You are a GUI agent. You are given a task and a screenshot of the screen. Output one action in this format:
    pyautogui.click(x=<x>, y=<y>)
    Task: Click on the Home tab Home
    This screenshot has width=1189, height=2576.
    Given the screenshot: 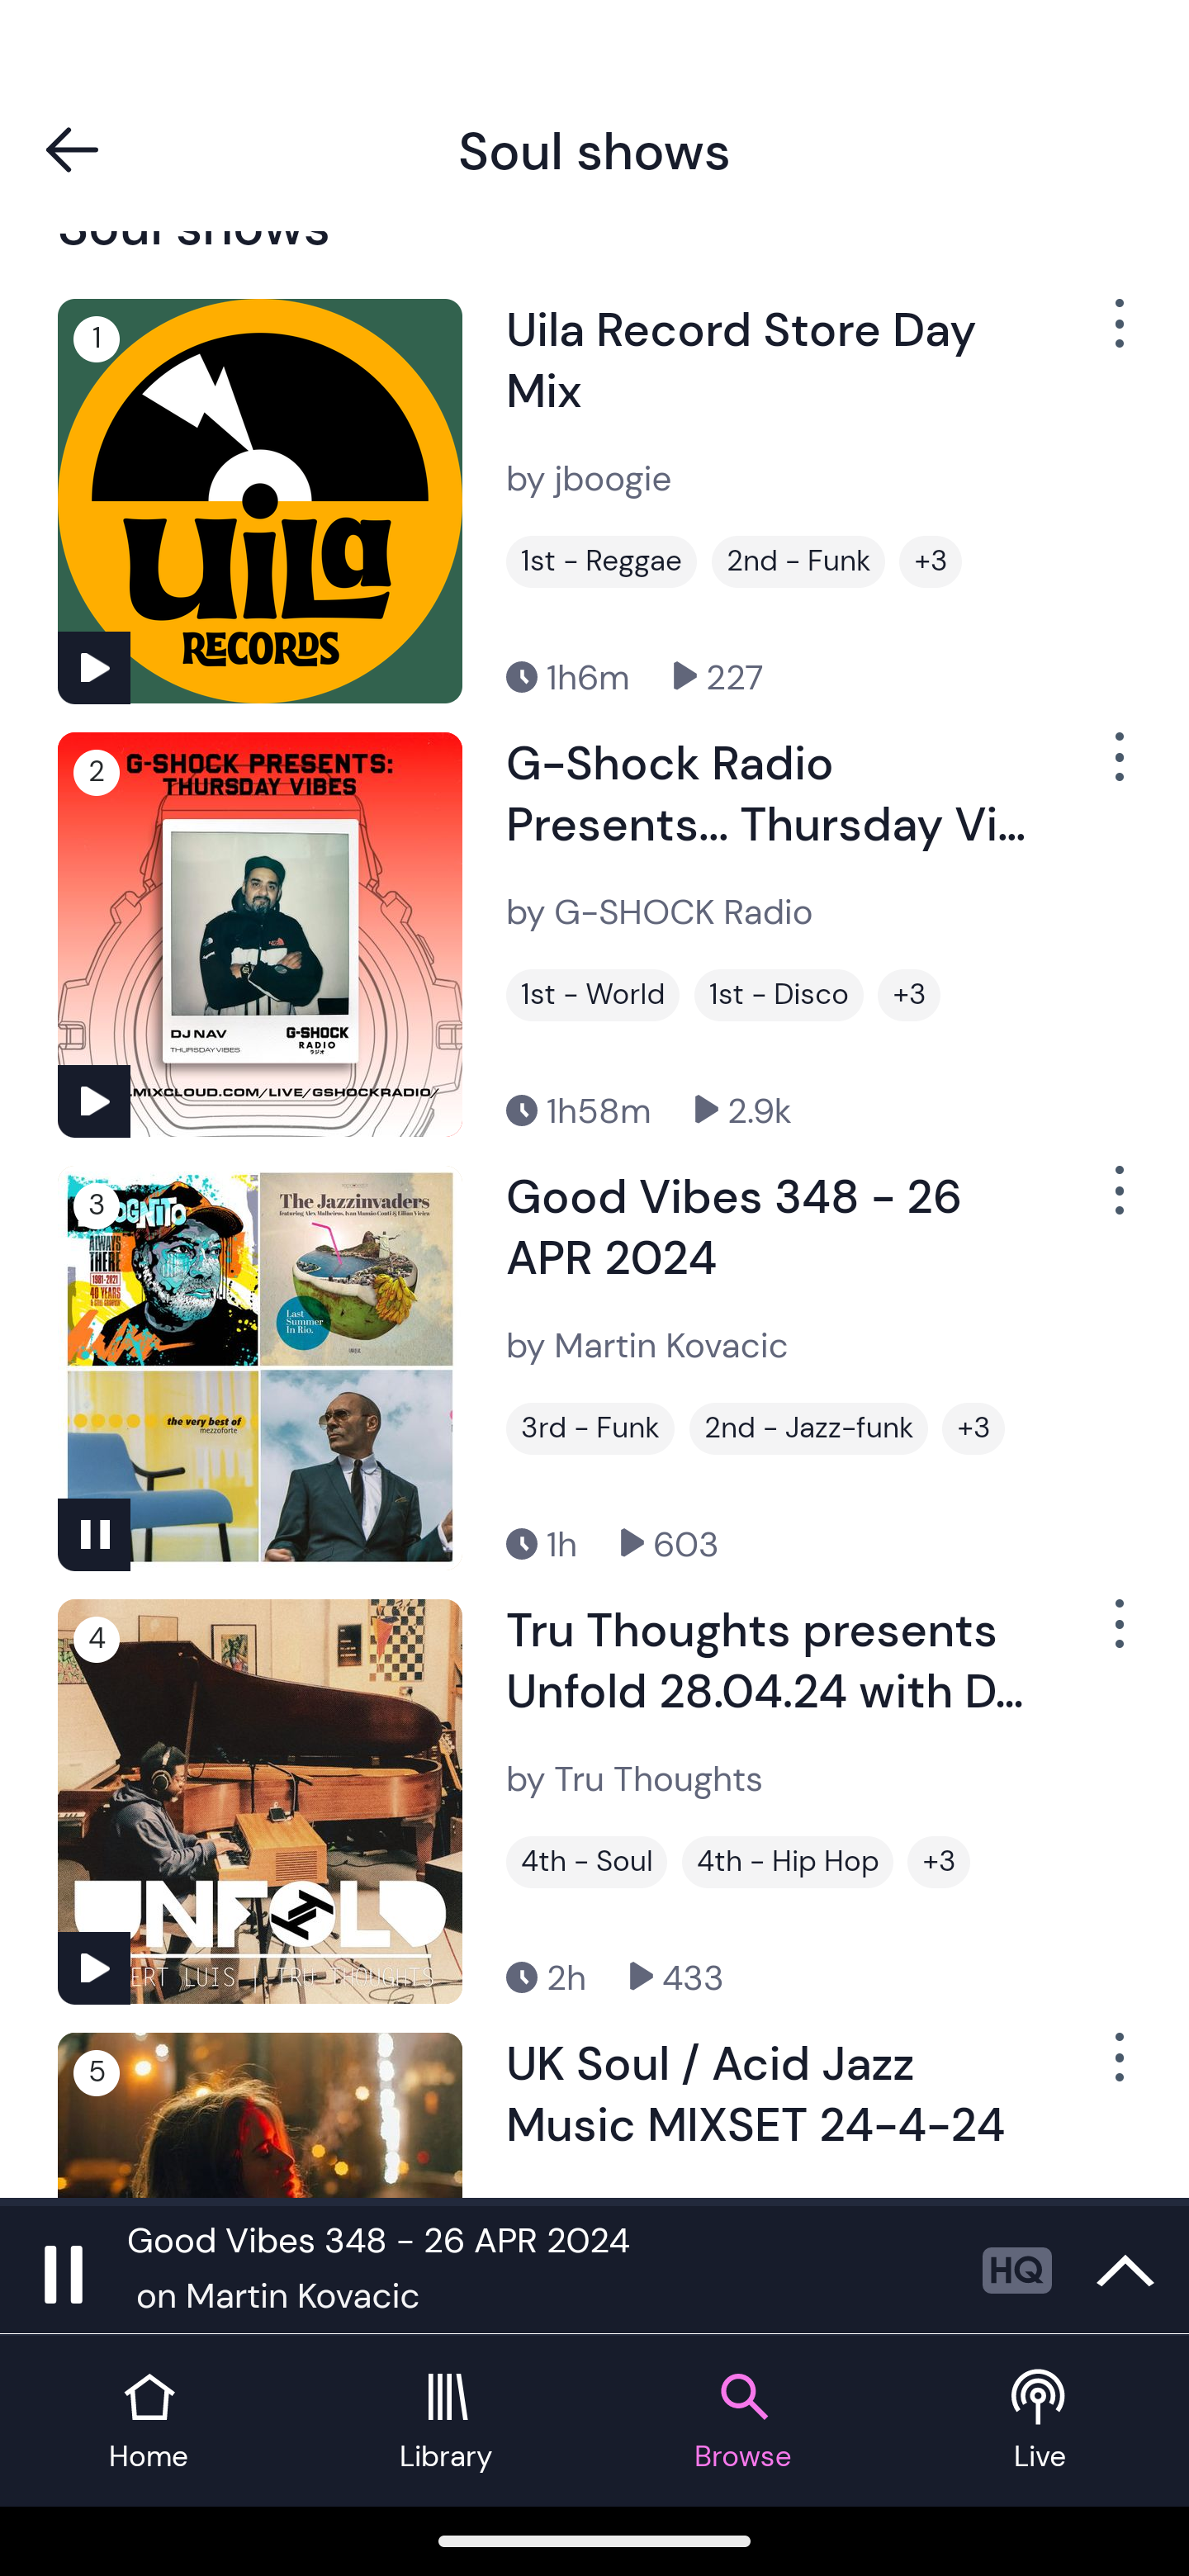 What is the action you would take?
    pyautogui.click(x=149, y=2421)
    